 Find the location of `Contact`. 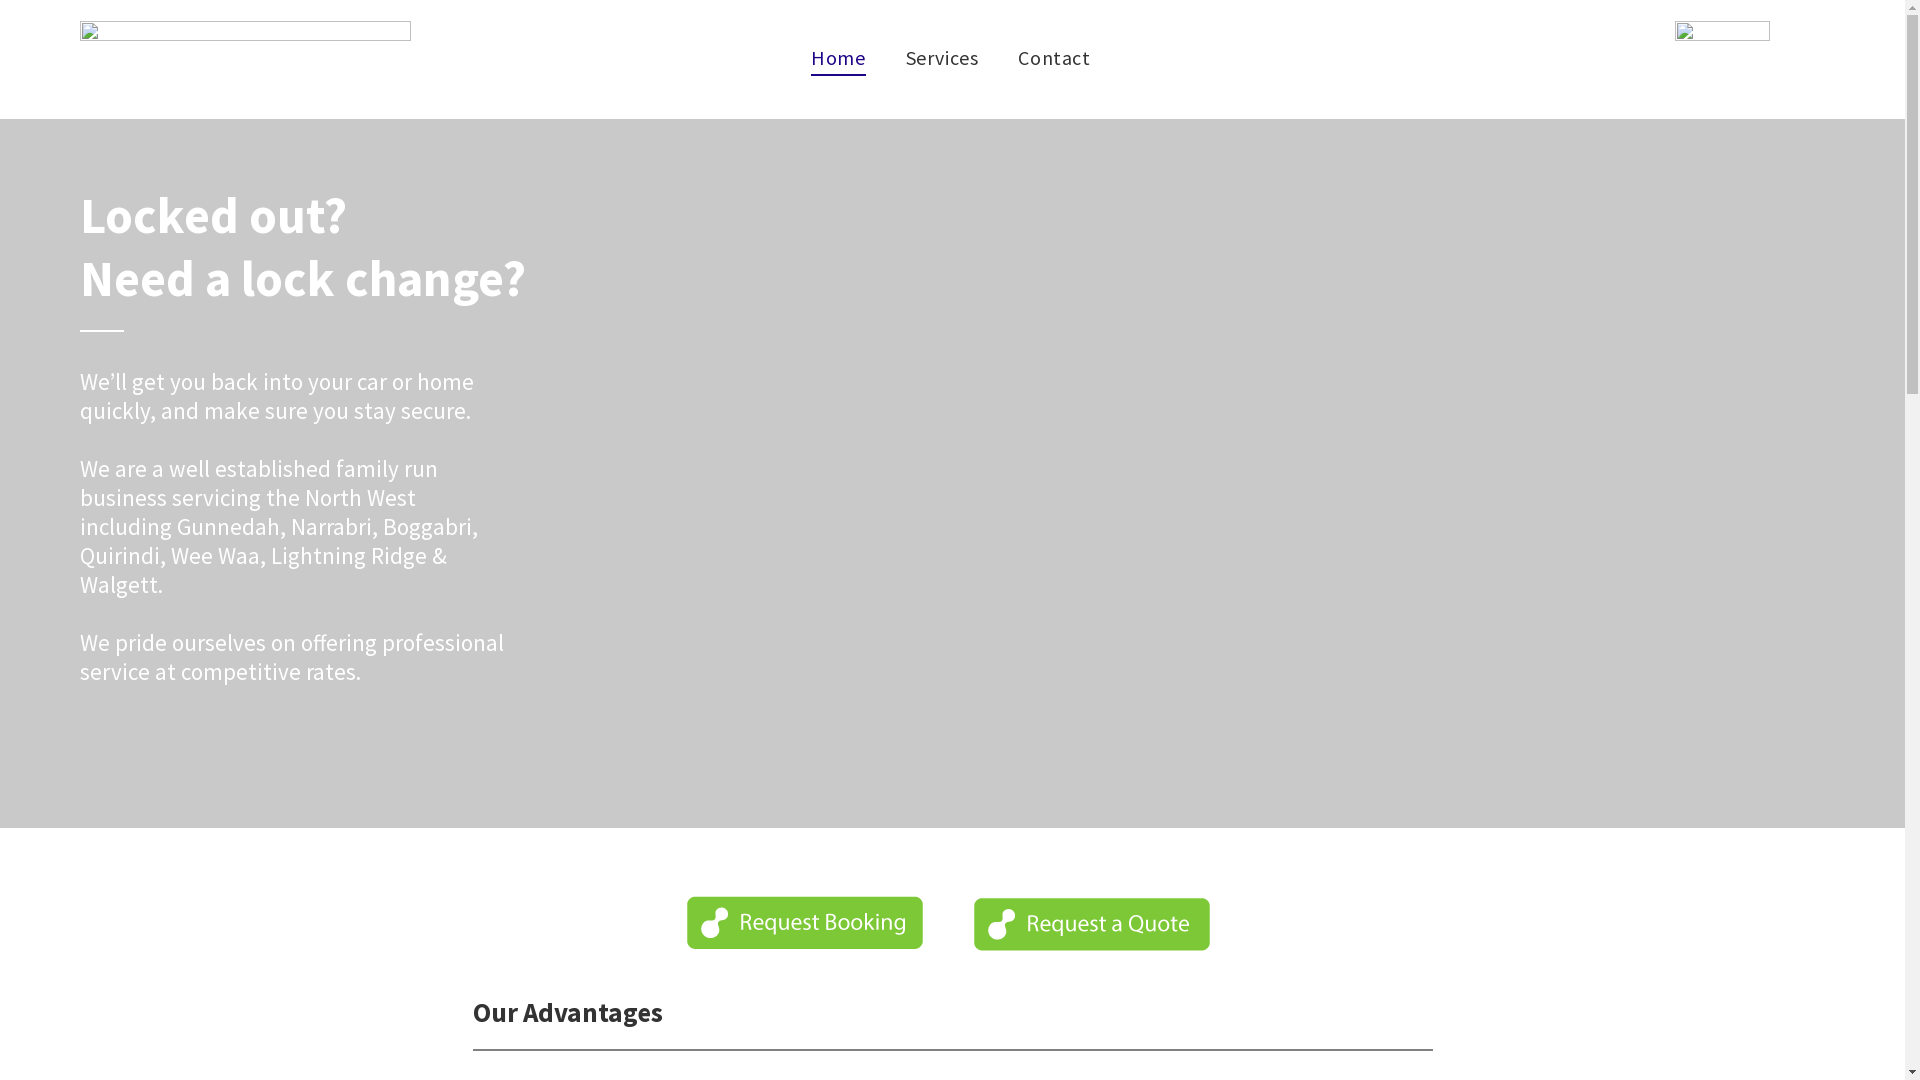

Contact is located at coordinates (1054, 57).